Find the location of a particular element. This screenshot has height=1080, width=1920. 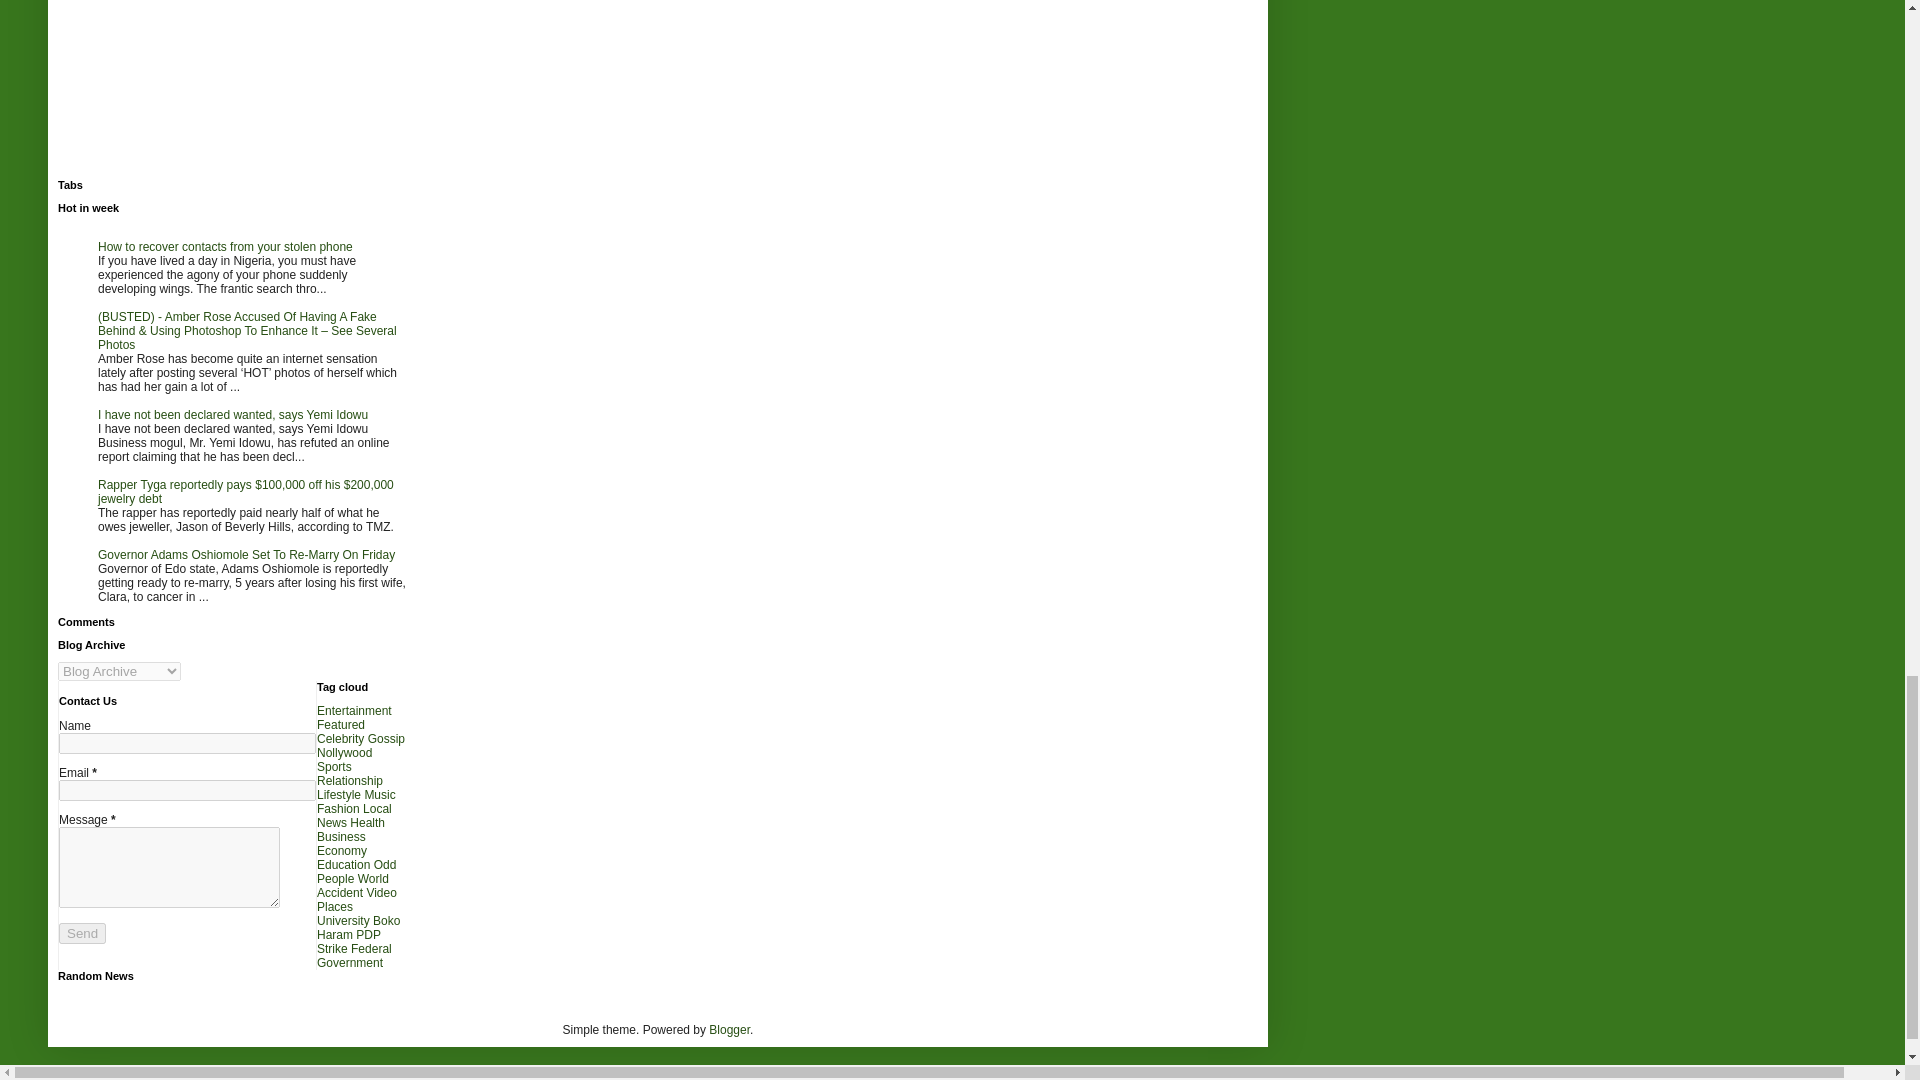

Send is located at coordinates (82, 933).